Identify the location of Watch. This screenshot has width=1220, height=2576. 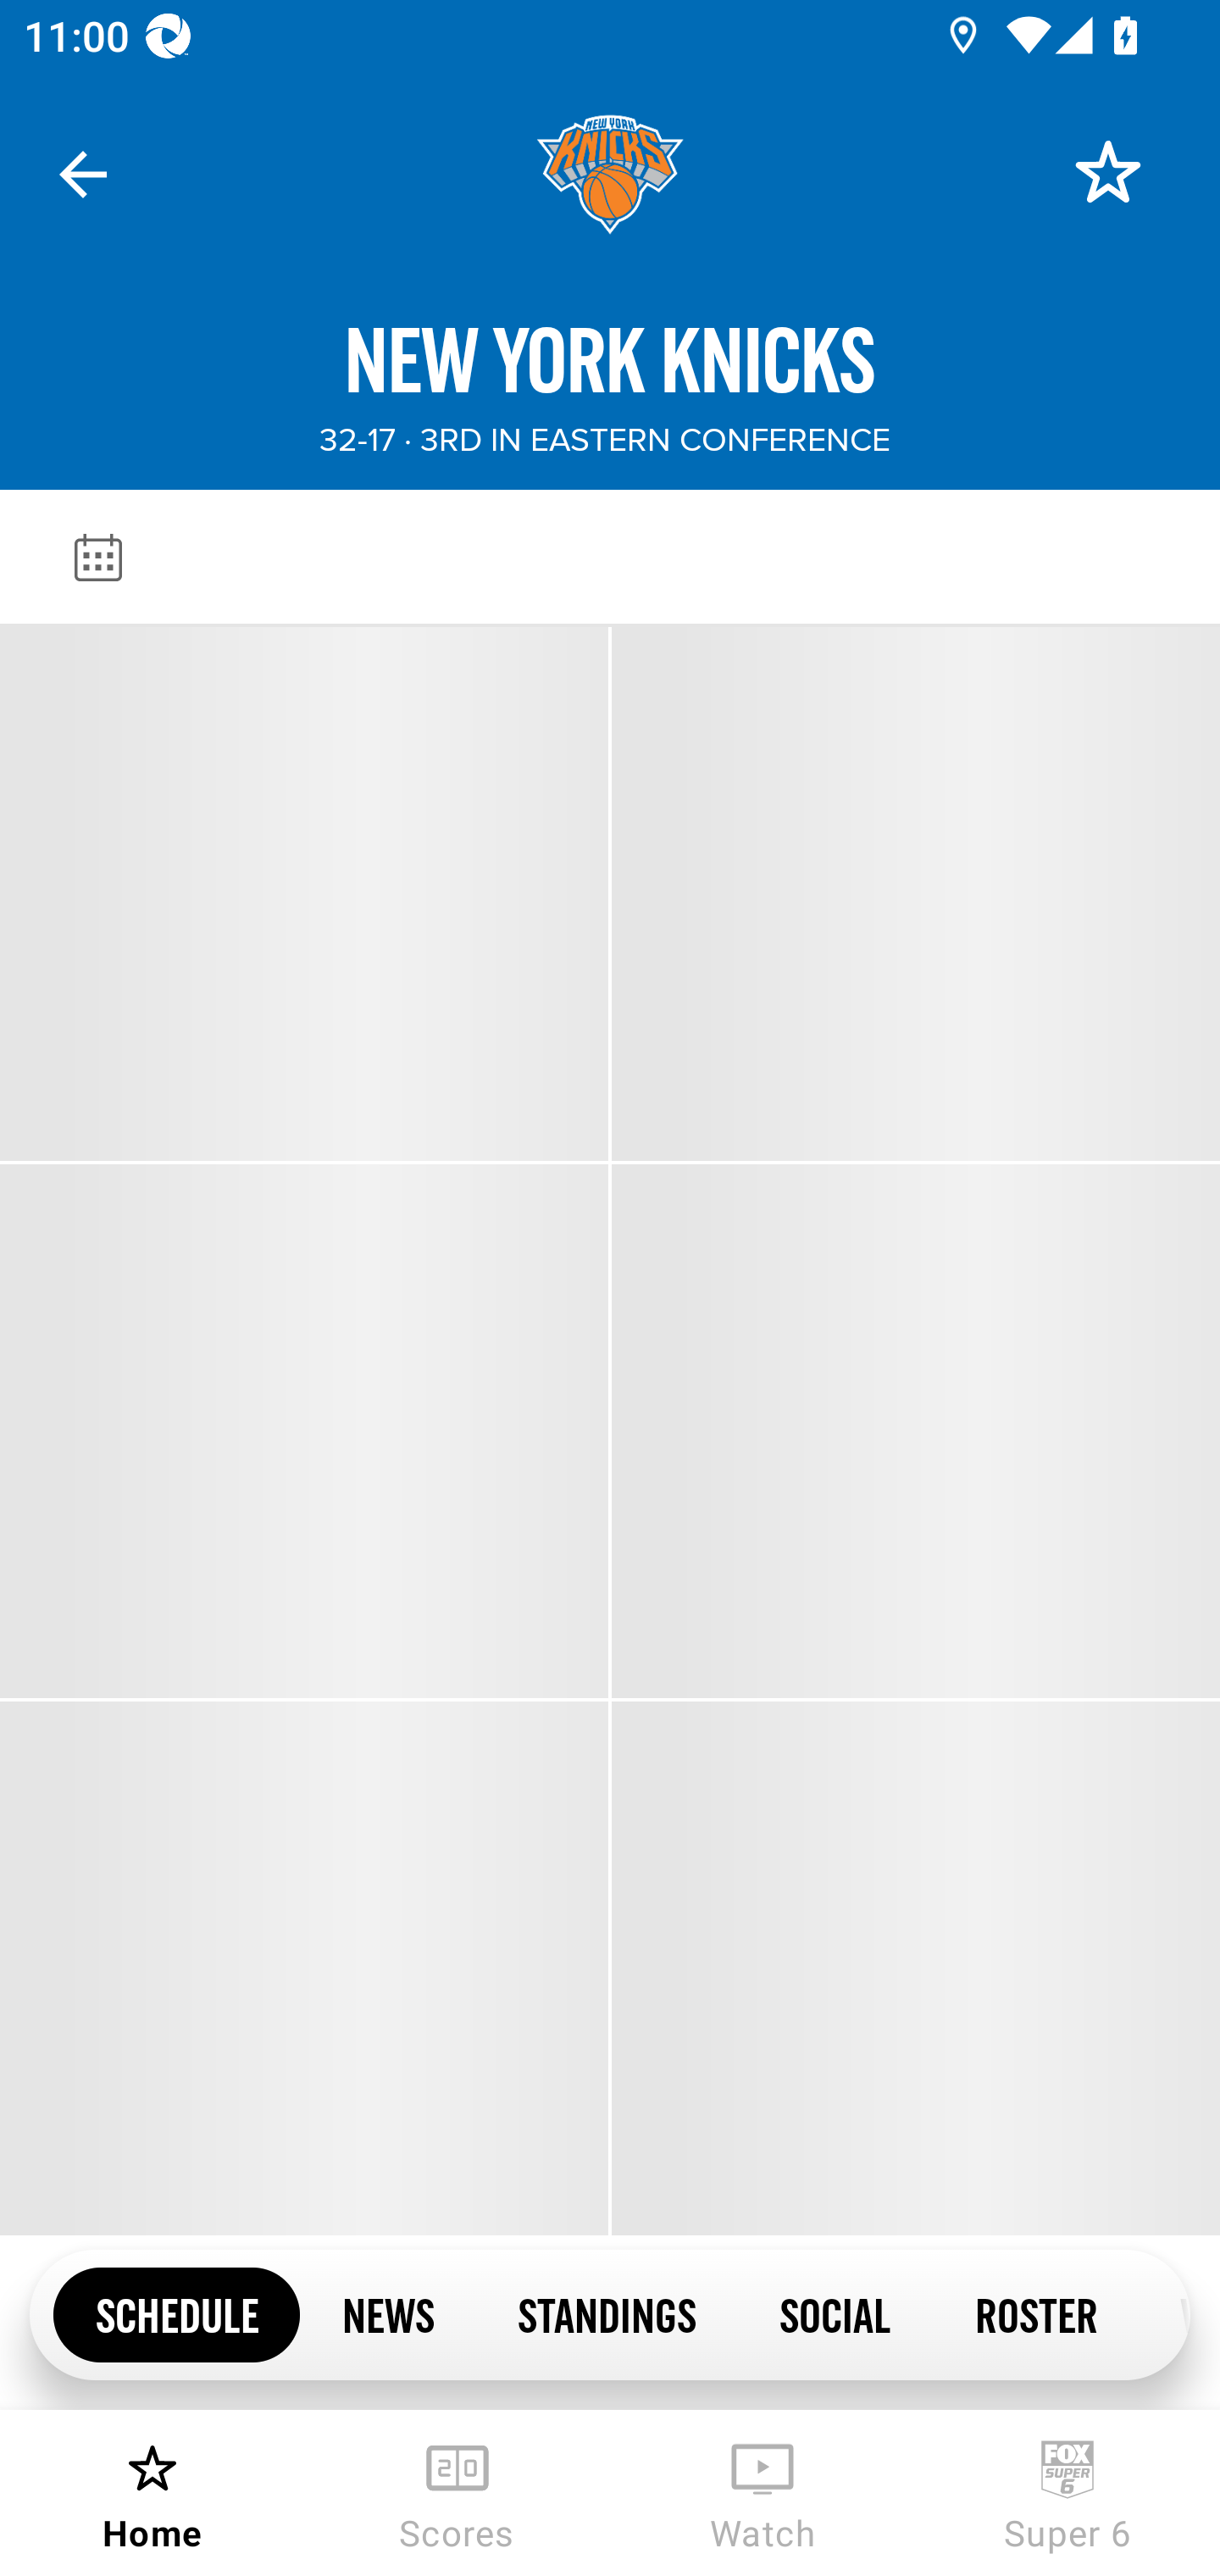
(762, 2493).